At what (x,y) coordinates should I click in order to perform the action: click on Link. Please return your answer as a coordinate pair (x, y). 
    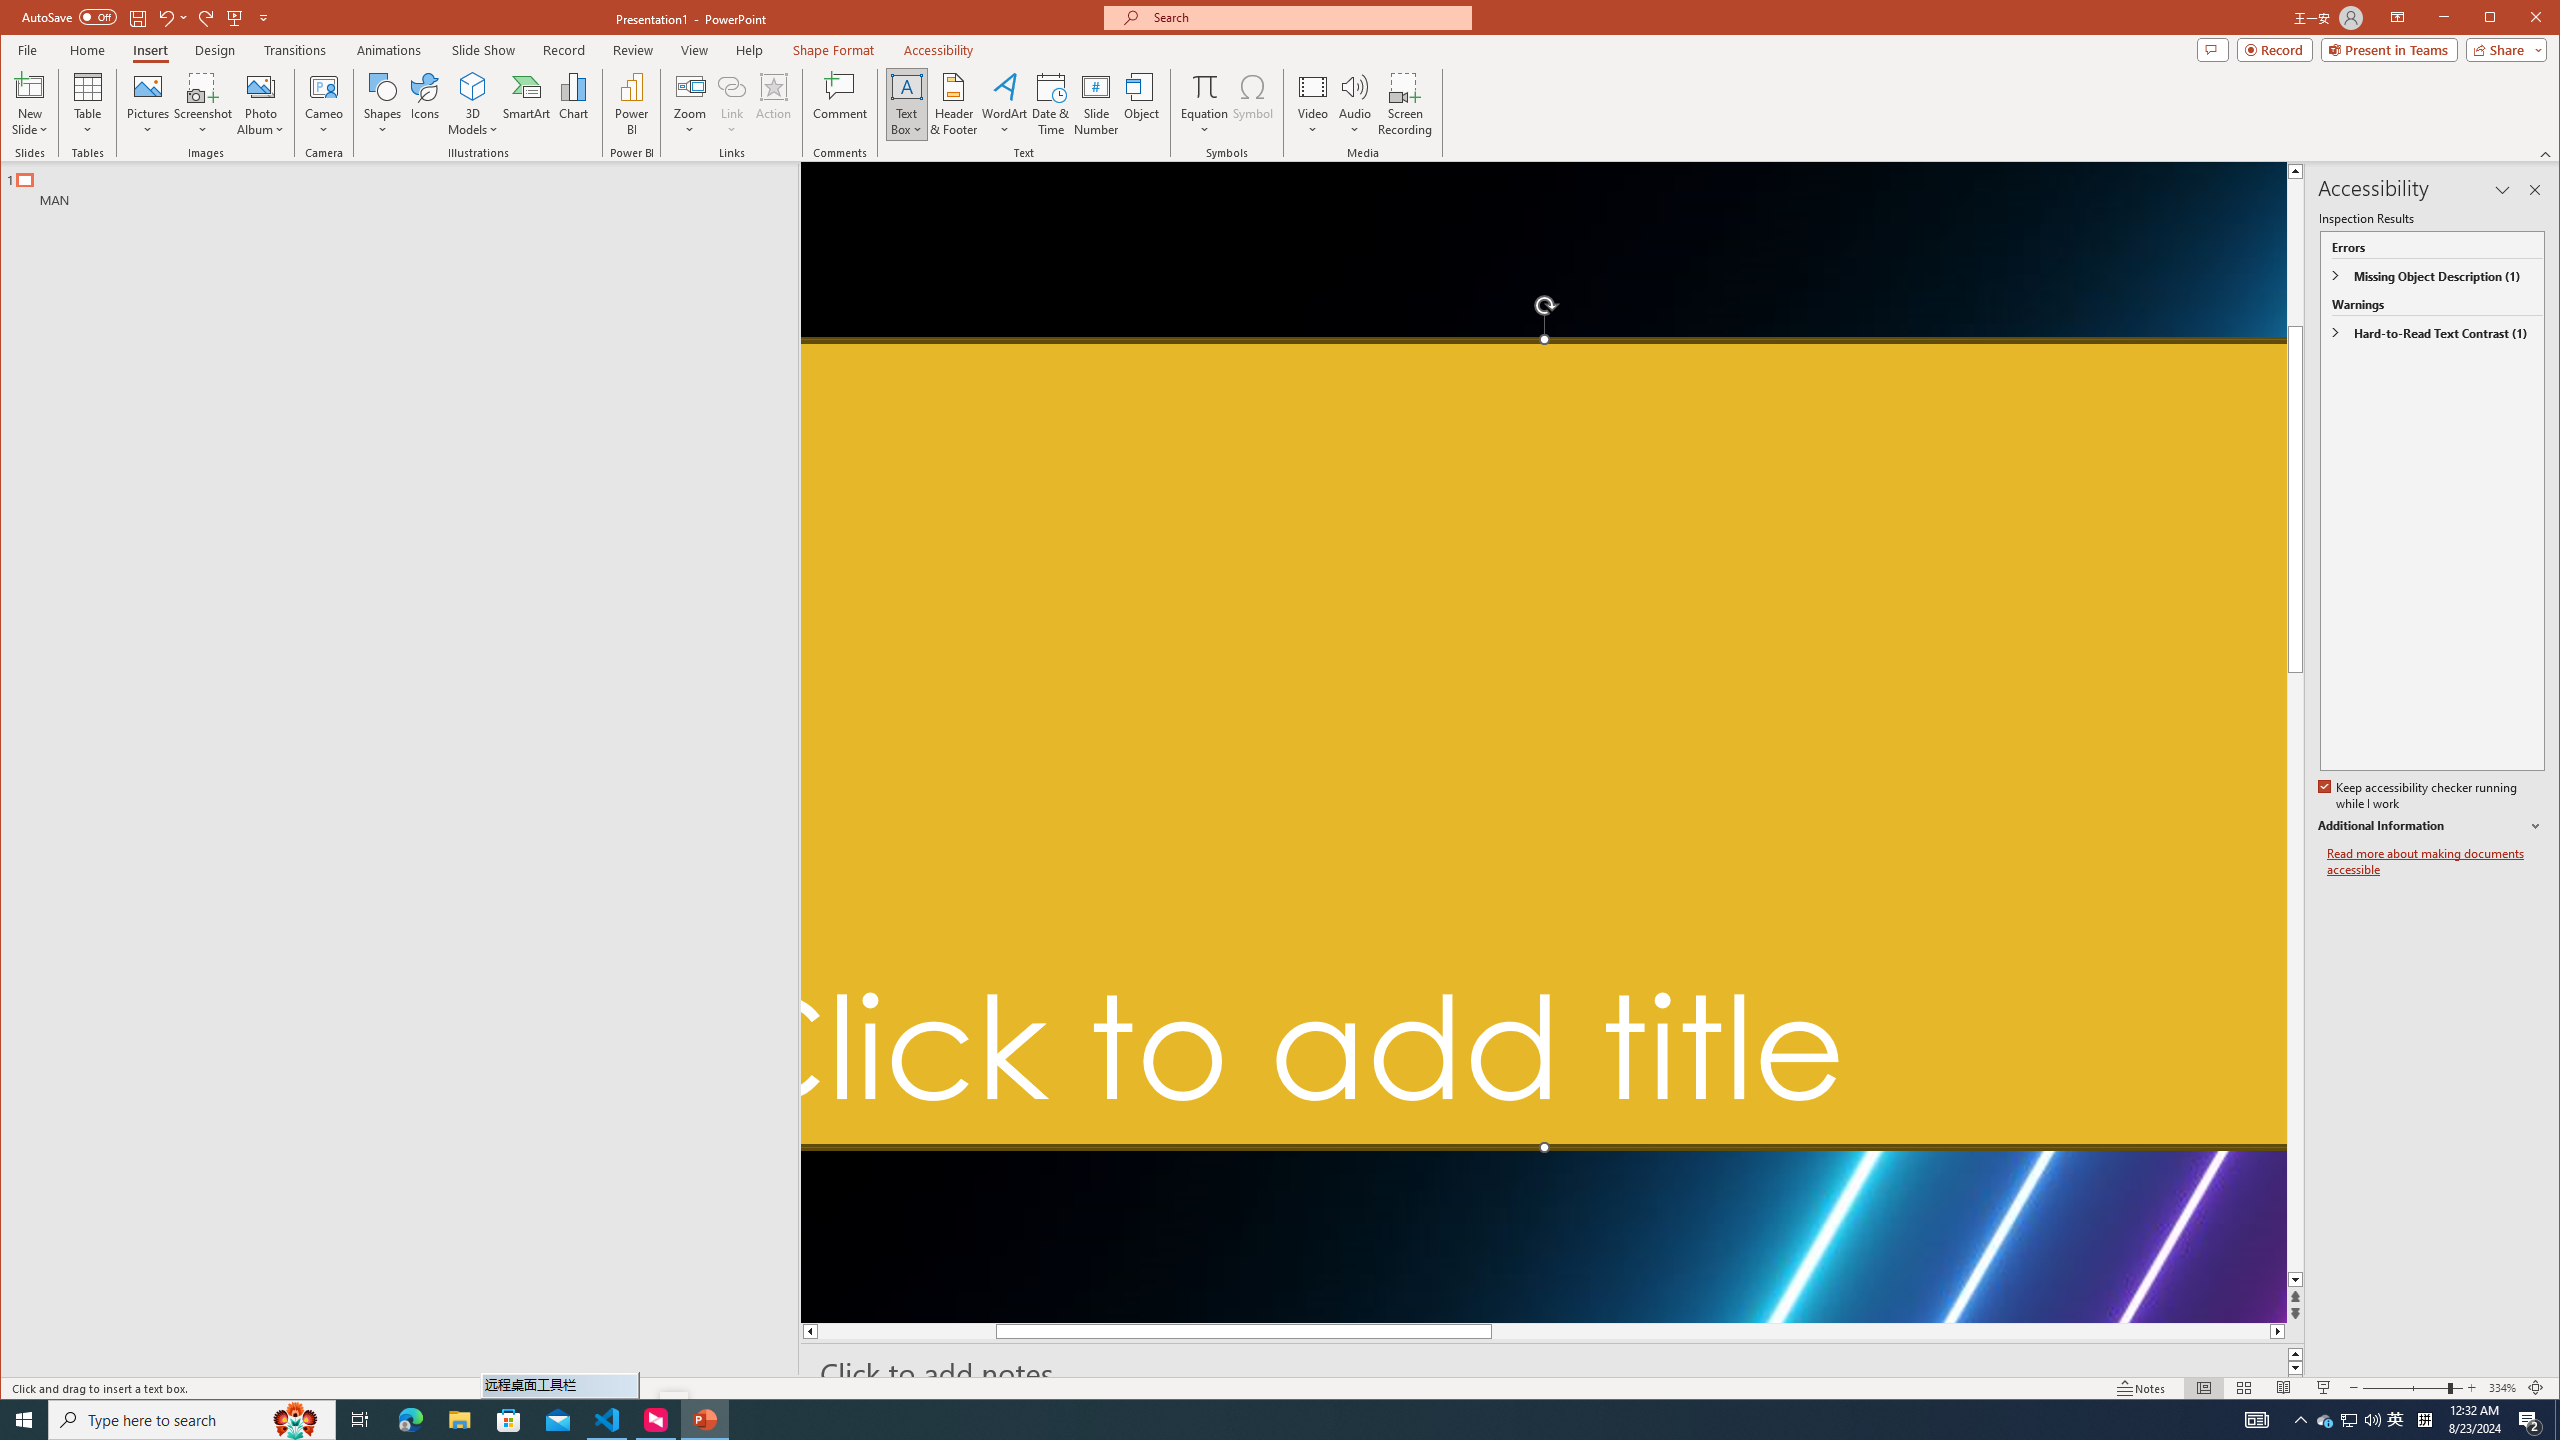
    Looking at the image, I should click on (732, 104).